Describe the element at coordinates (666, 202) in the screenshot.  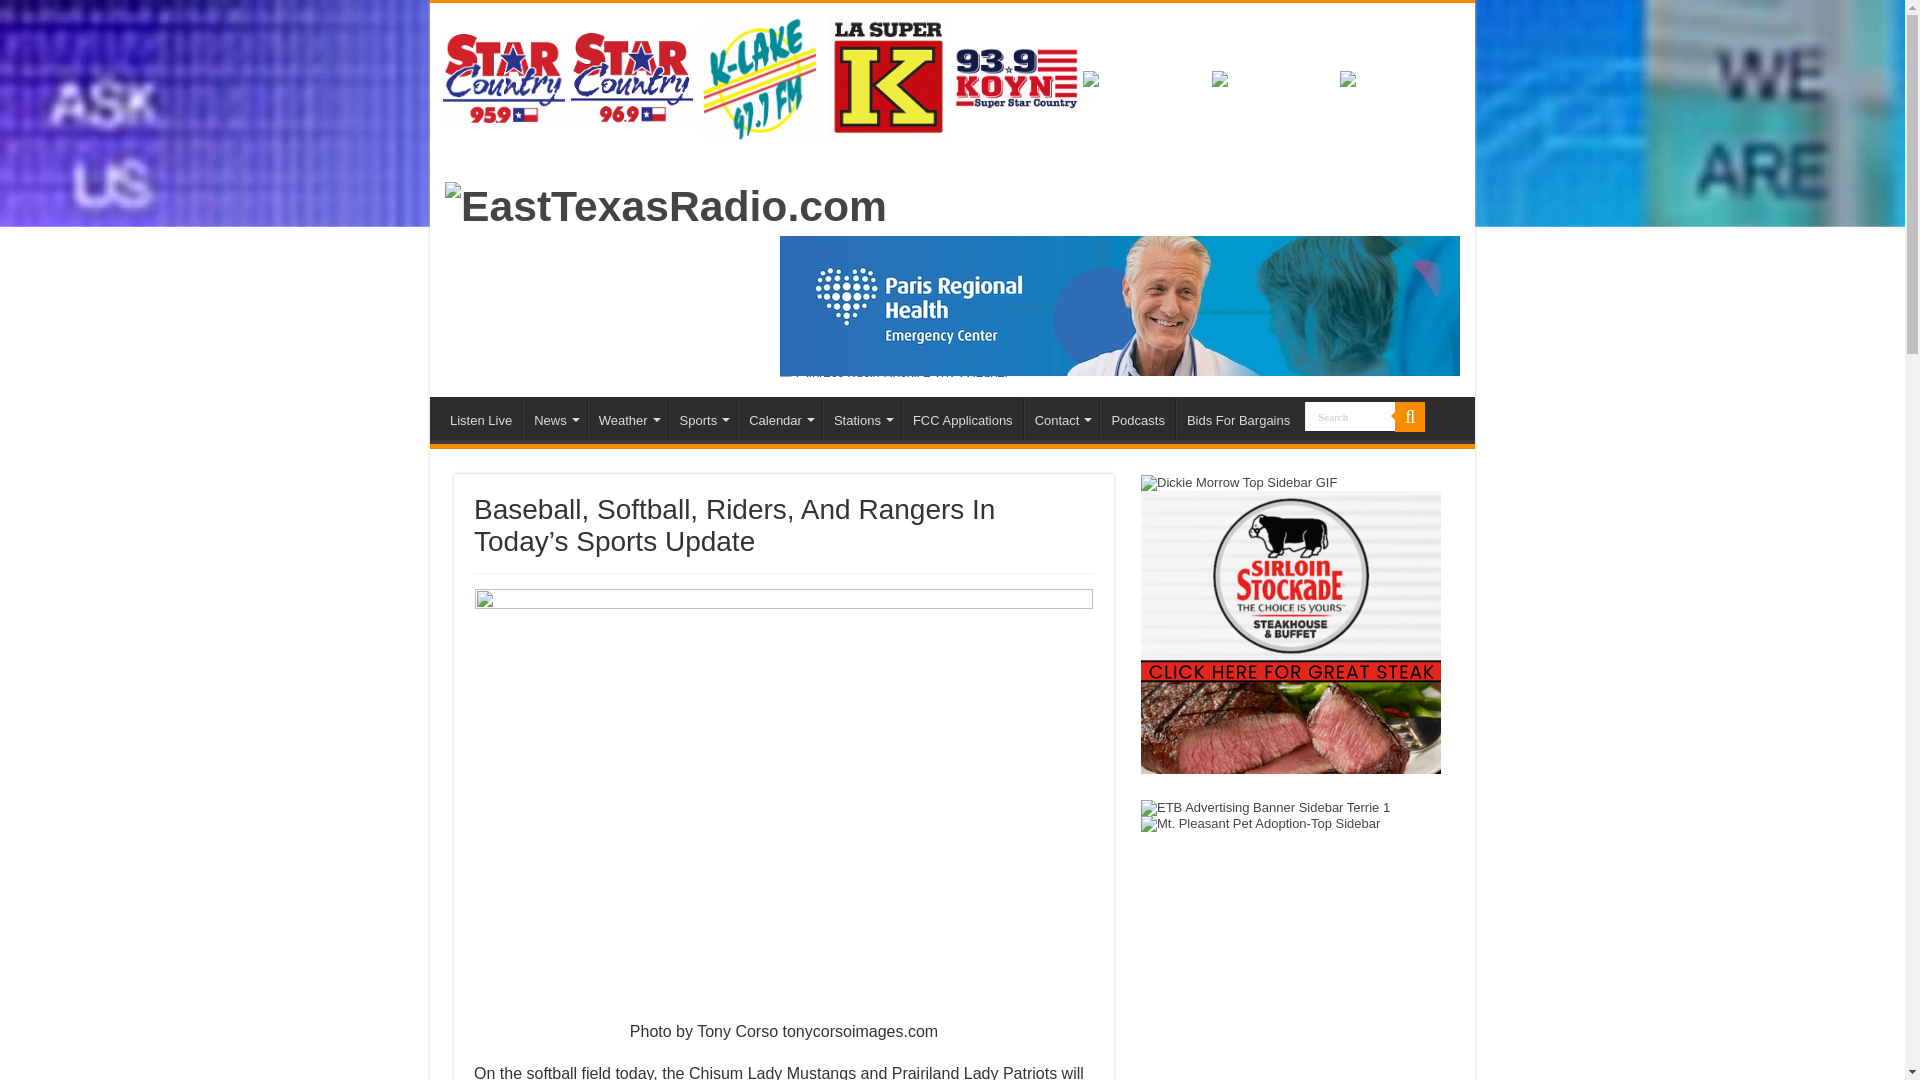
I see `EastTexasRadio.com` at that location.